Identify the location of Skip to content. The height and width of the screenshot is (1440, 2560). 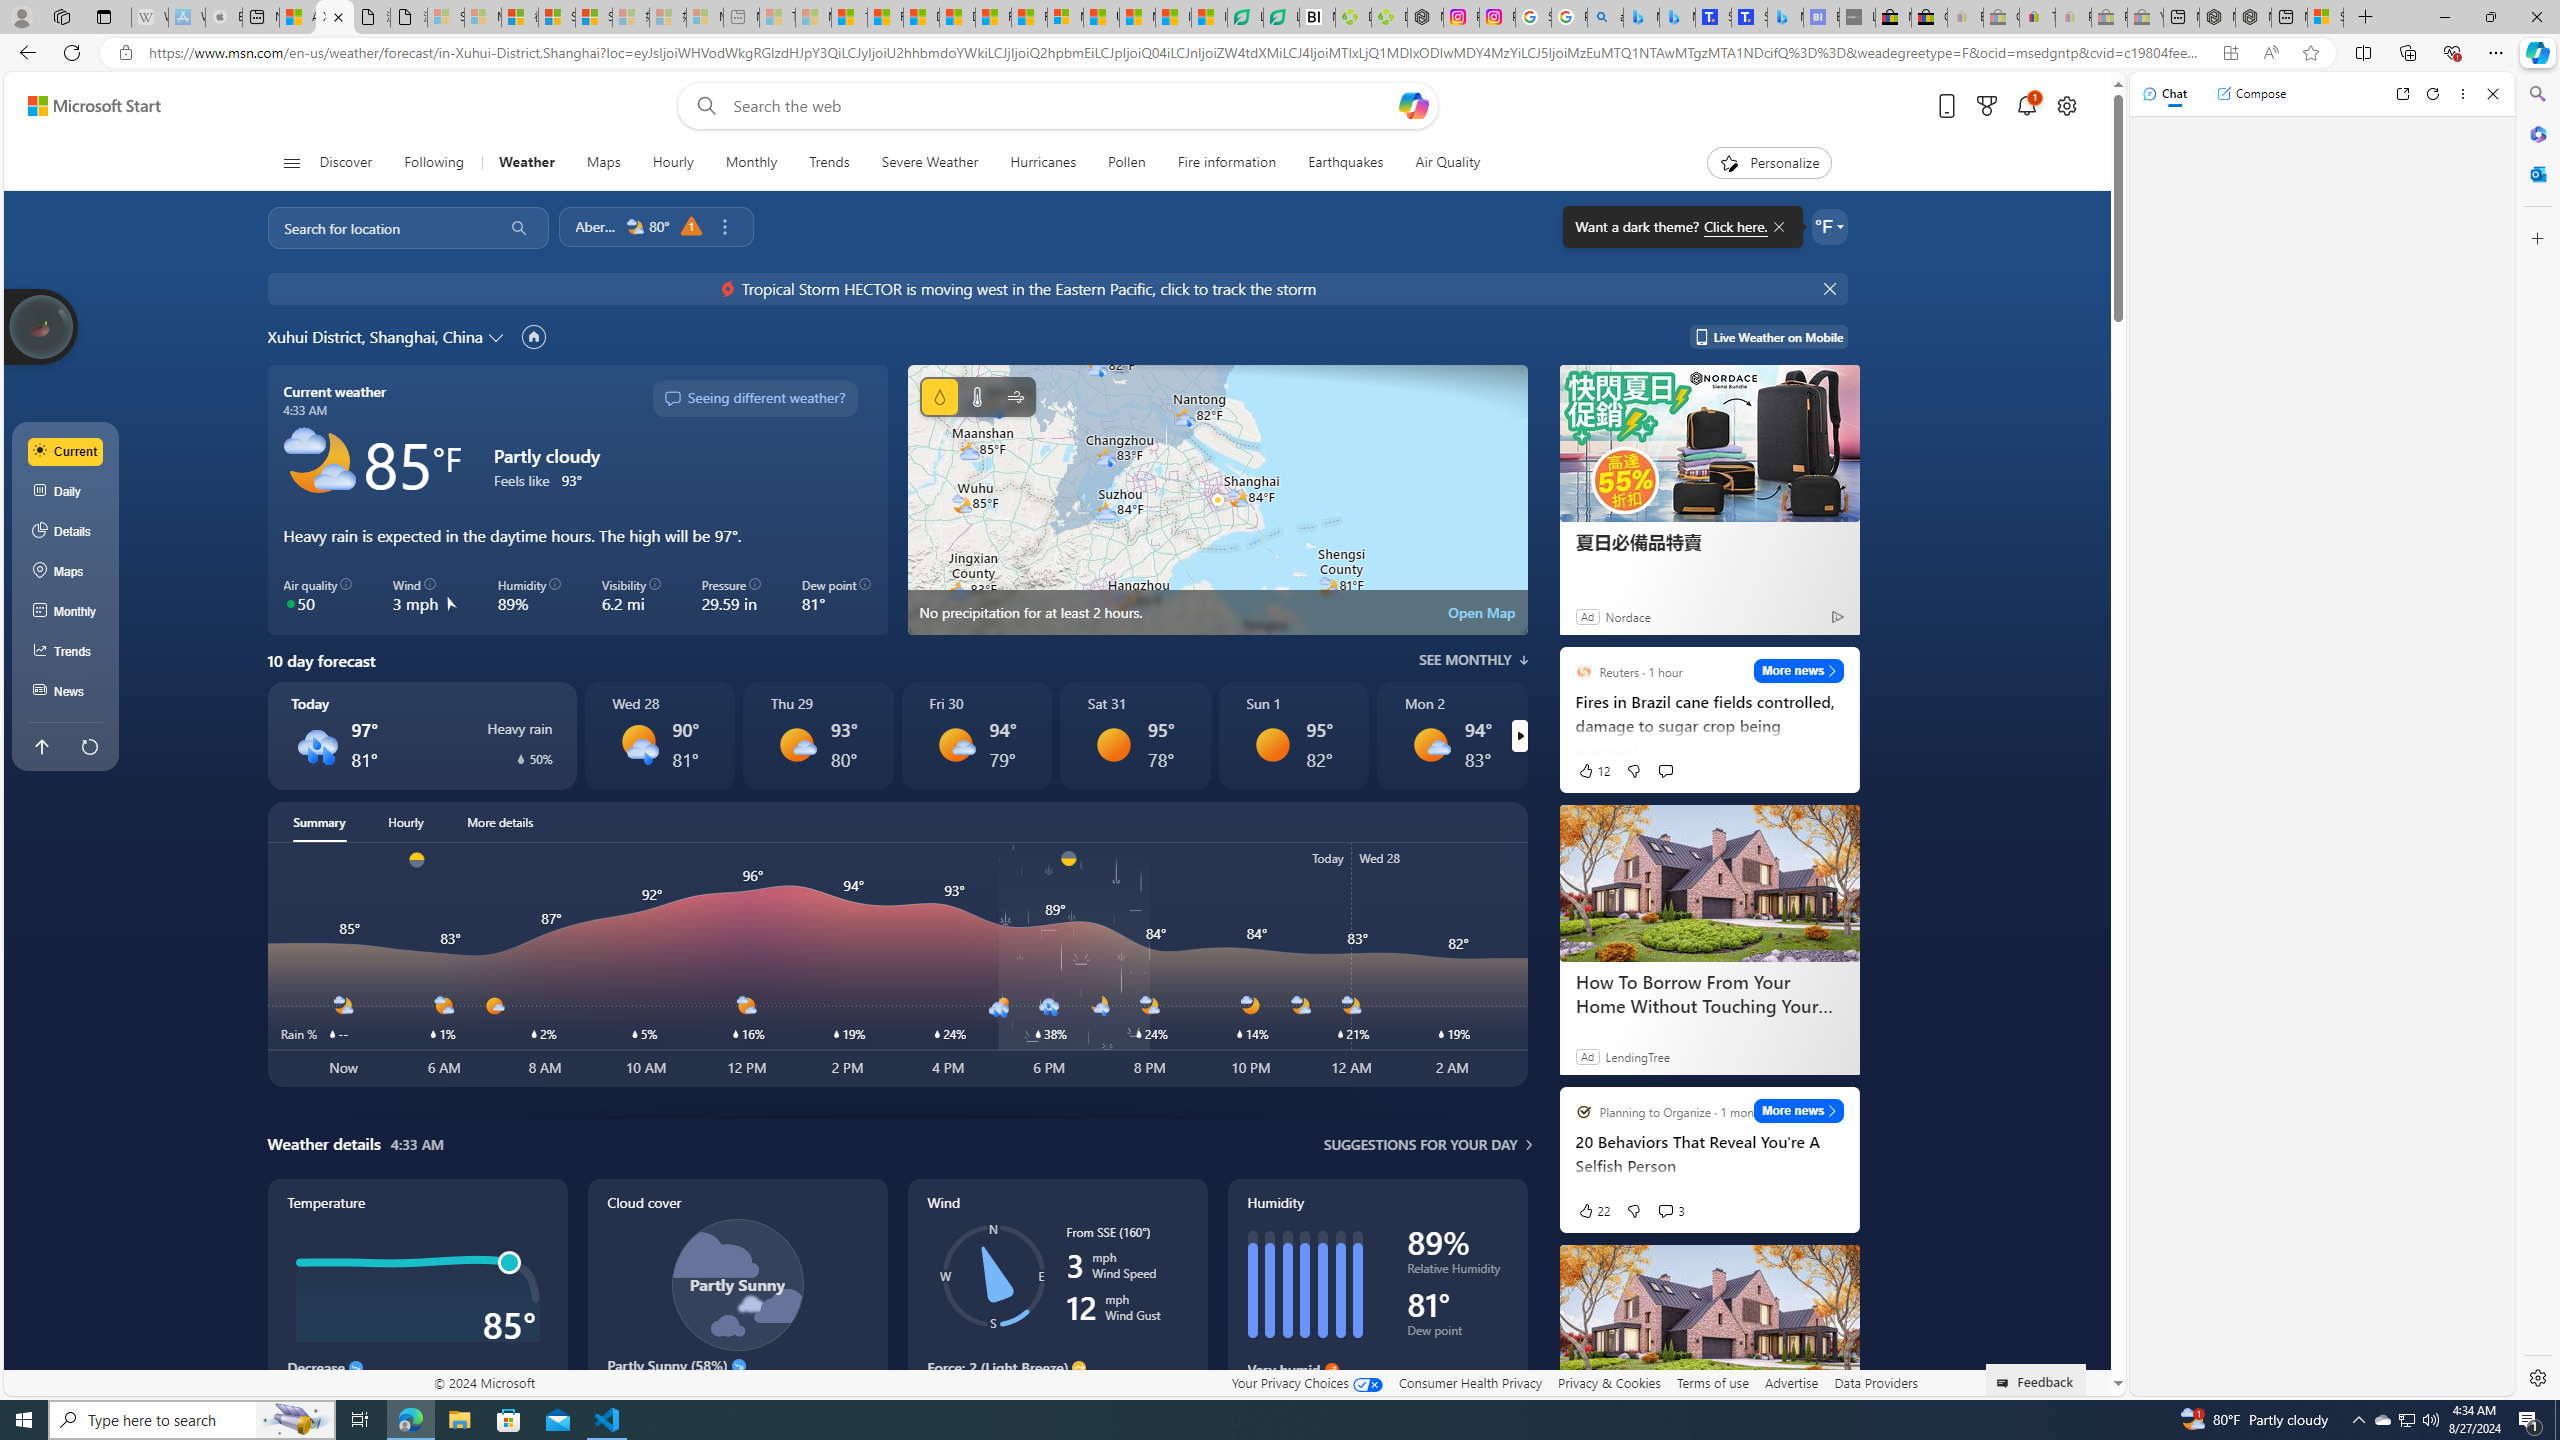
(86, 106).